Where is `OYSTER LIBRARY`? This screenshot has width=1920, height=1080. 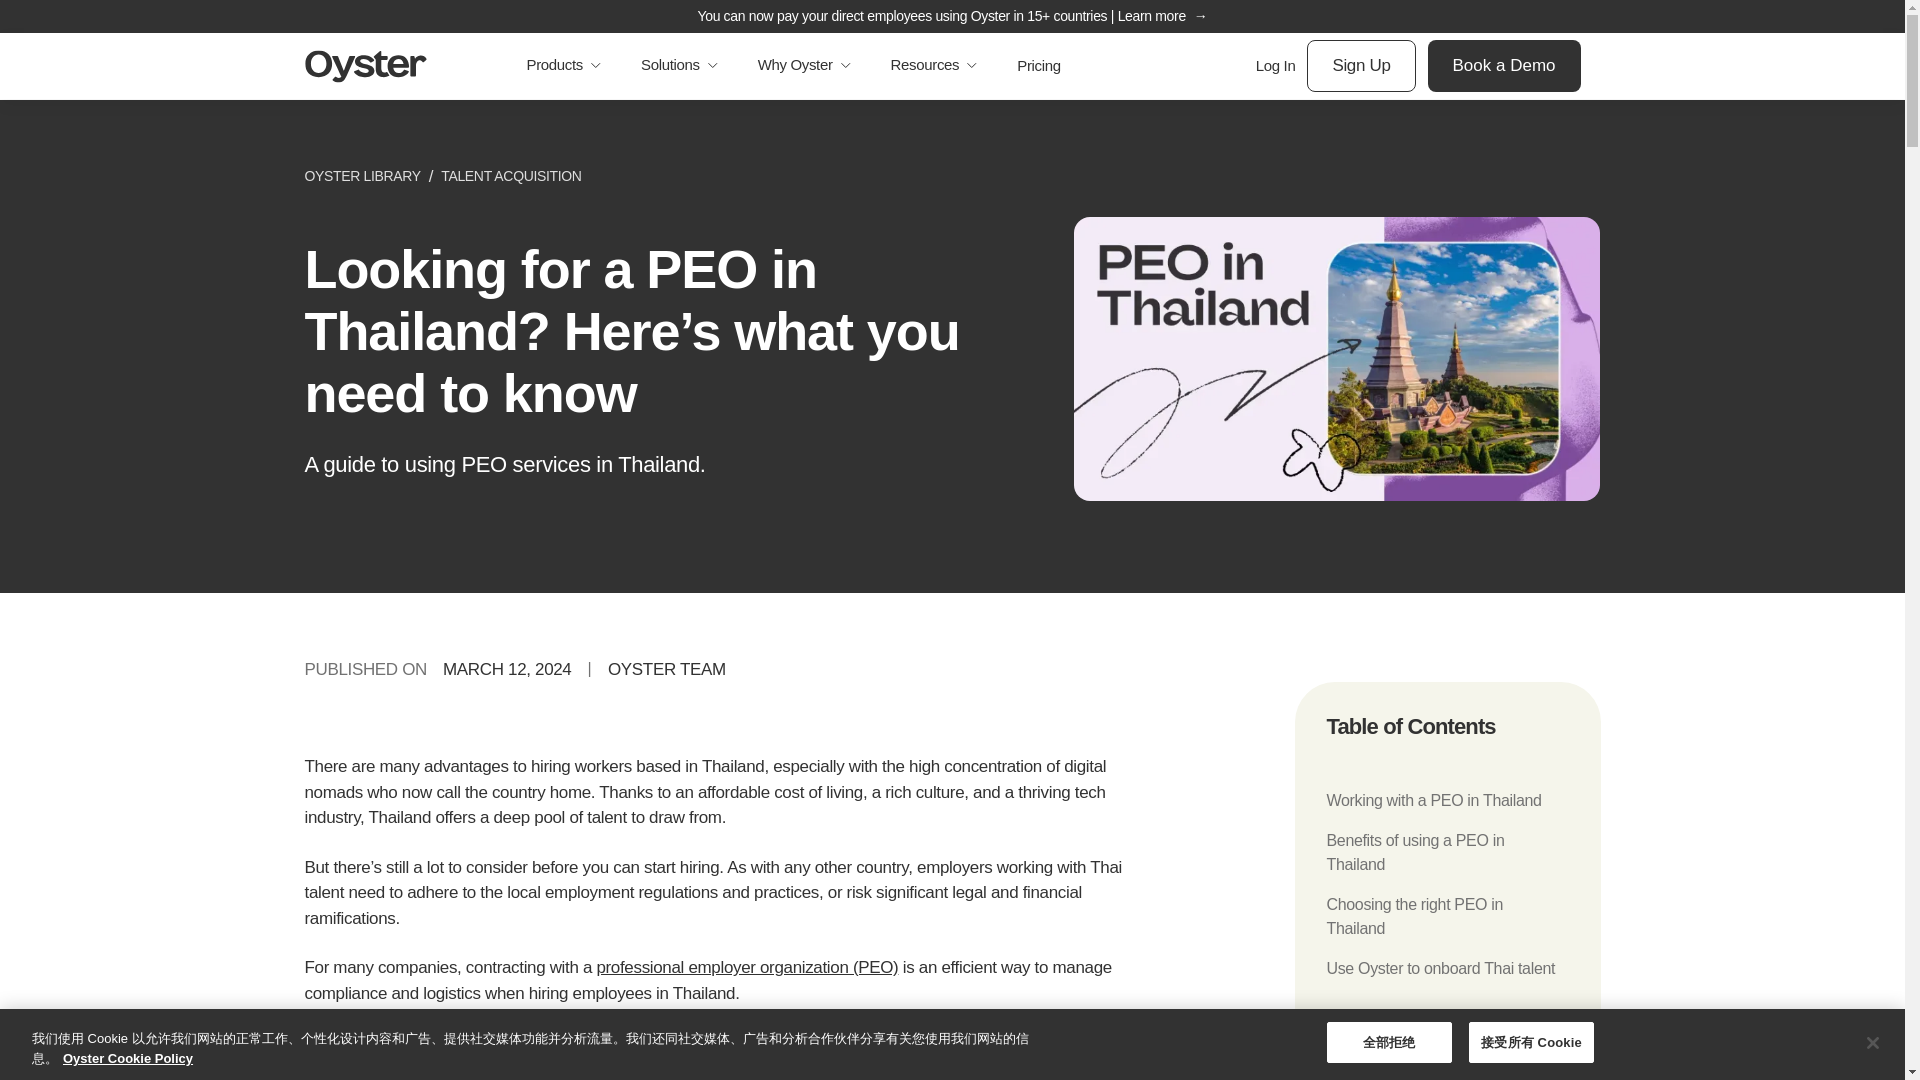 OYSTER LIBRARY is located at coordinates (362, 176).